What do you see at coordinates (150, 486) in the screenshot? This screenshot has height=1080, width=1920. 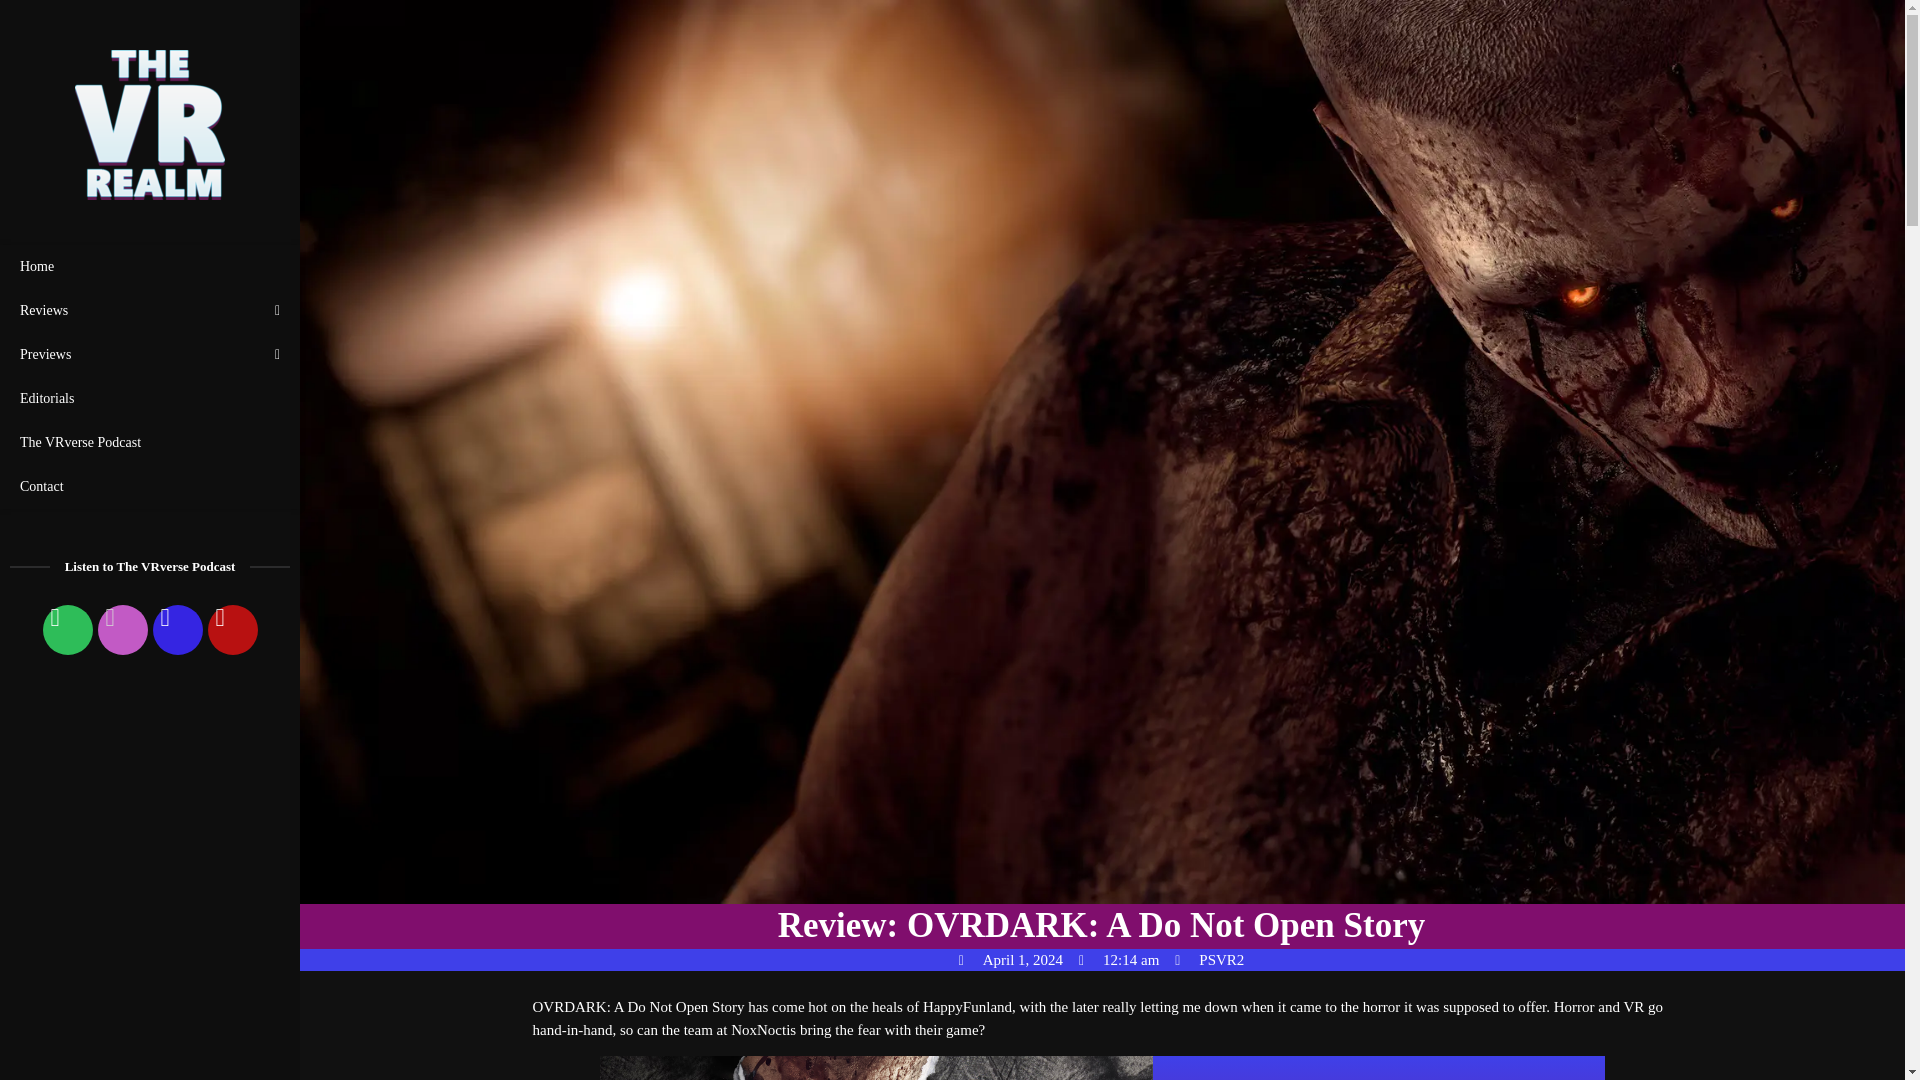 I see `Contact` at bounding box center [150, 486].